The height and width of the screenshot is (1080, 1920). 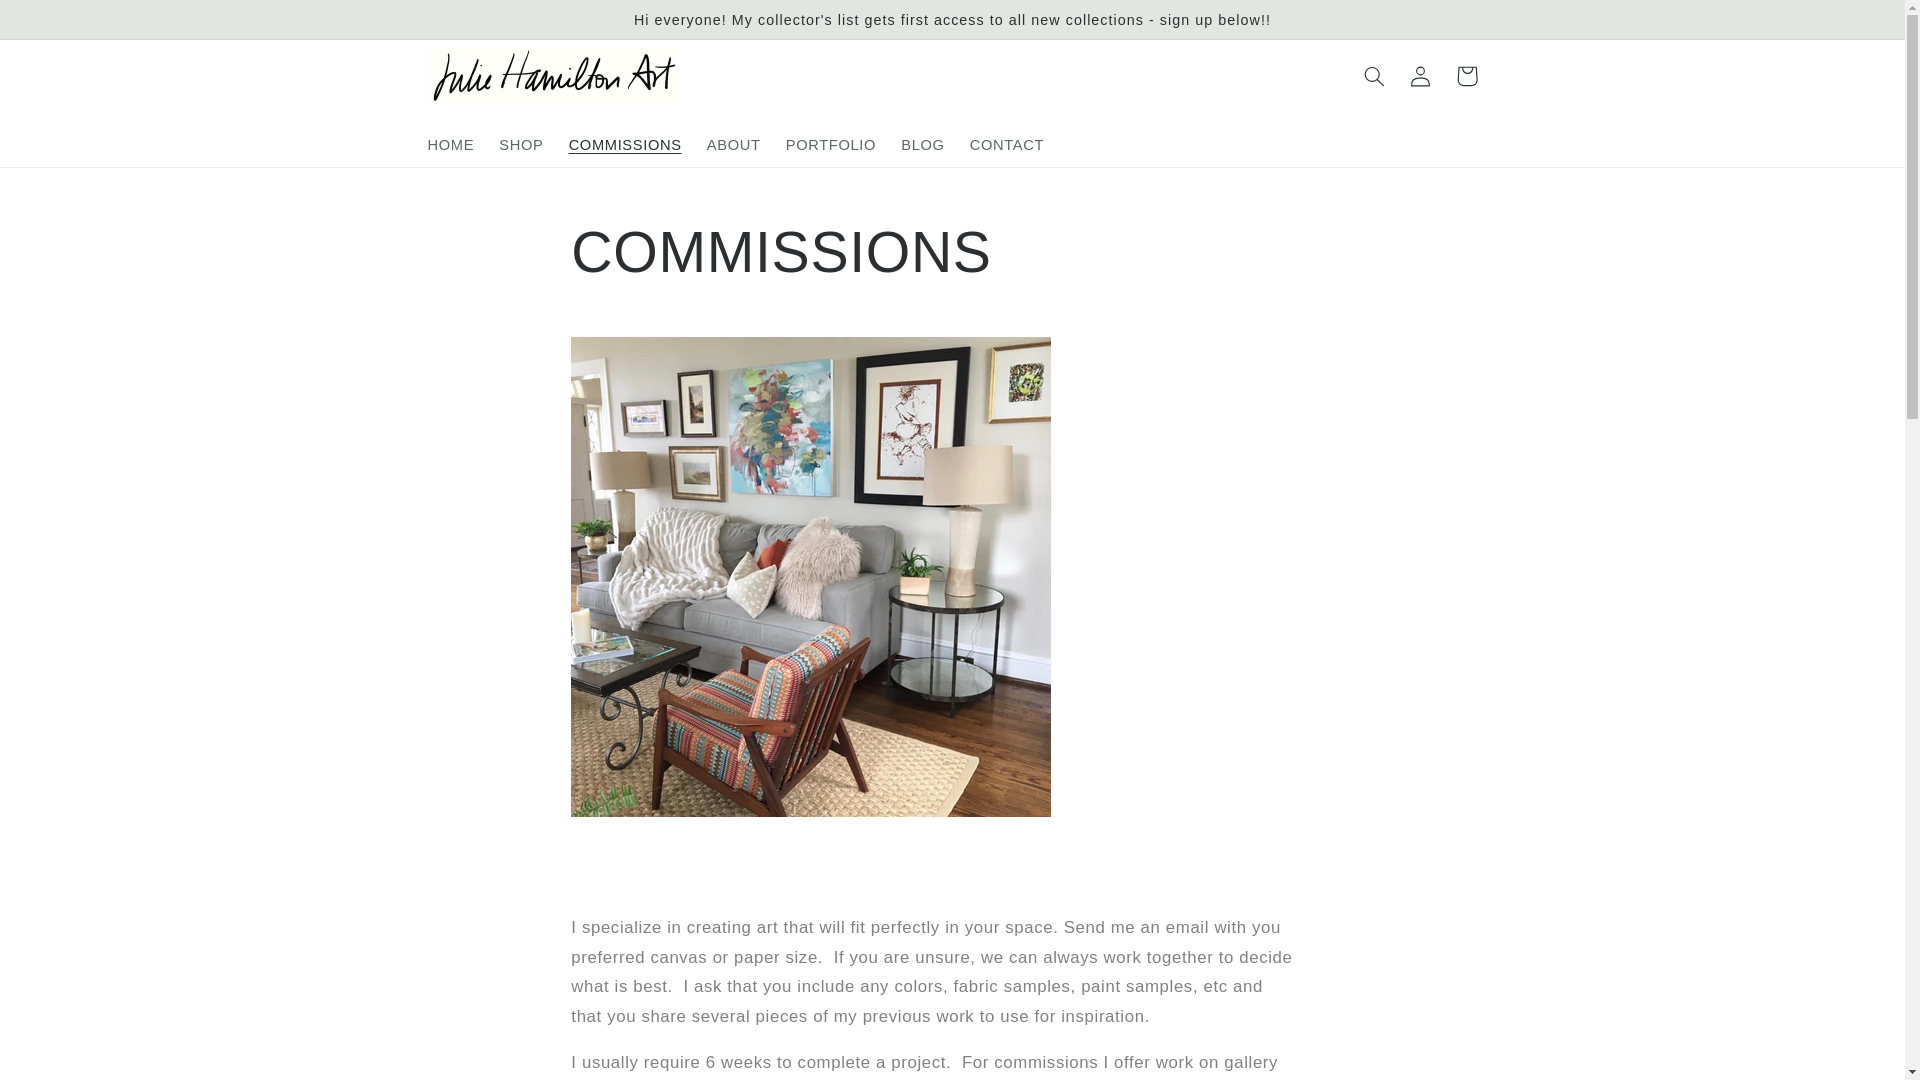 I want to click on HOME, so click(x=450, y=145).